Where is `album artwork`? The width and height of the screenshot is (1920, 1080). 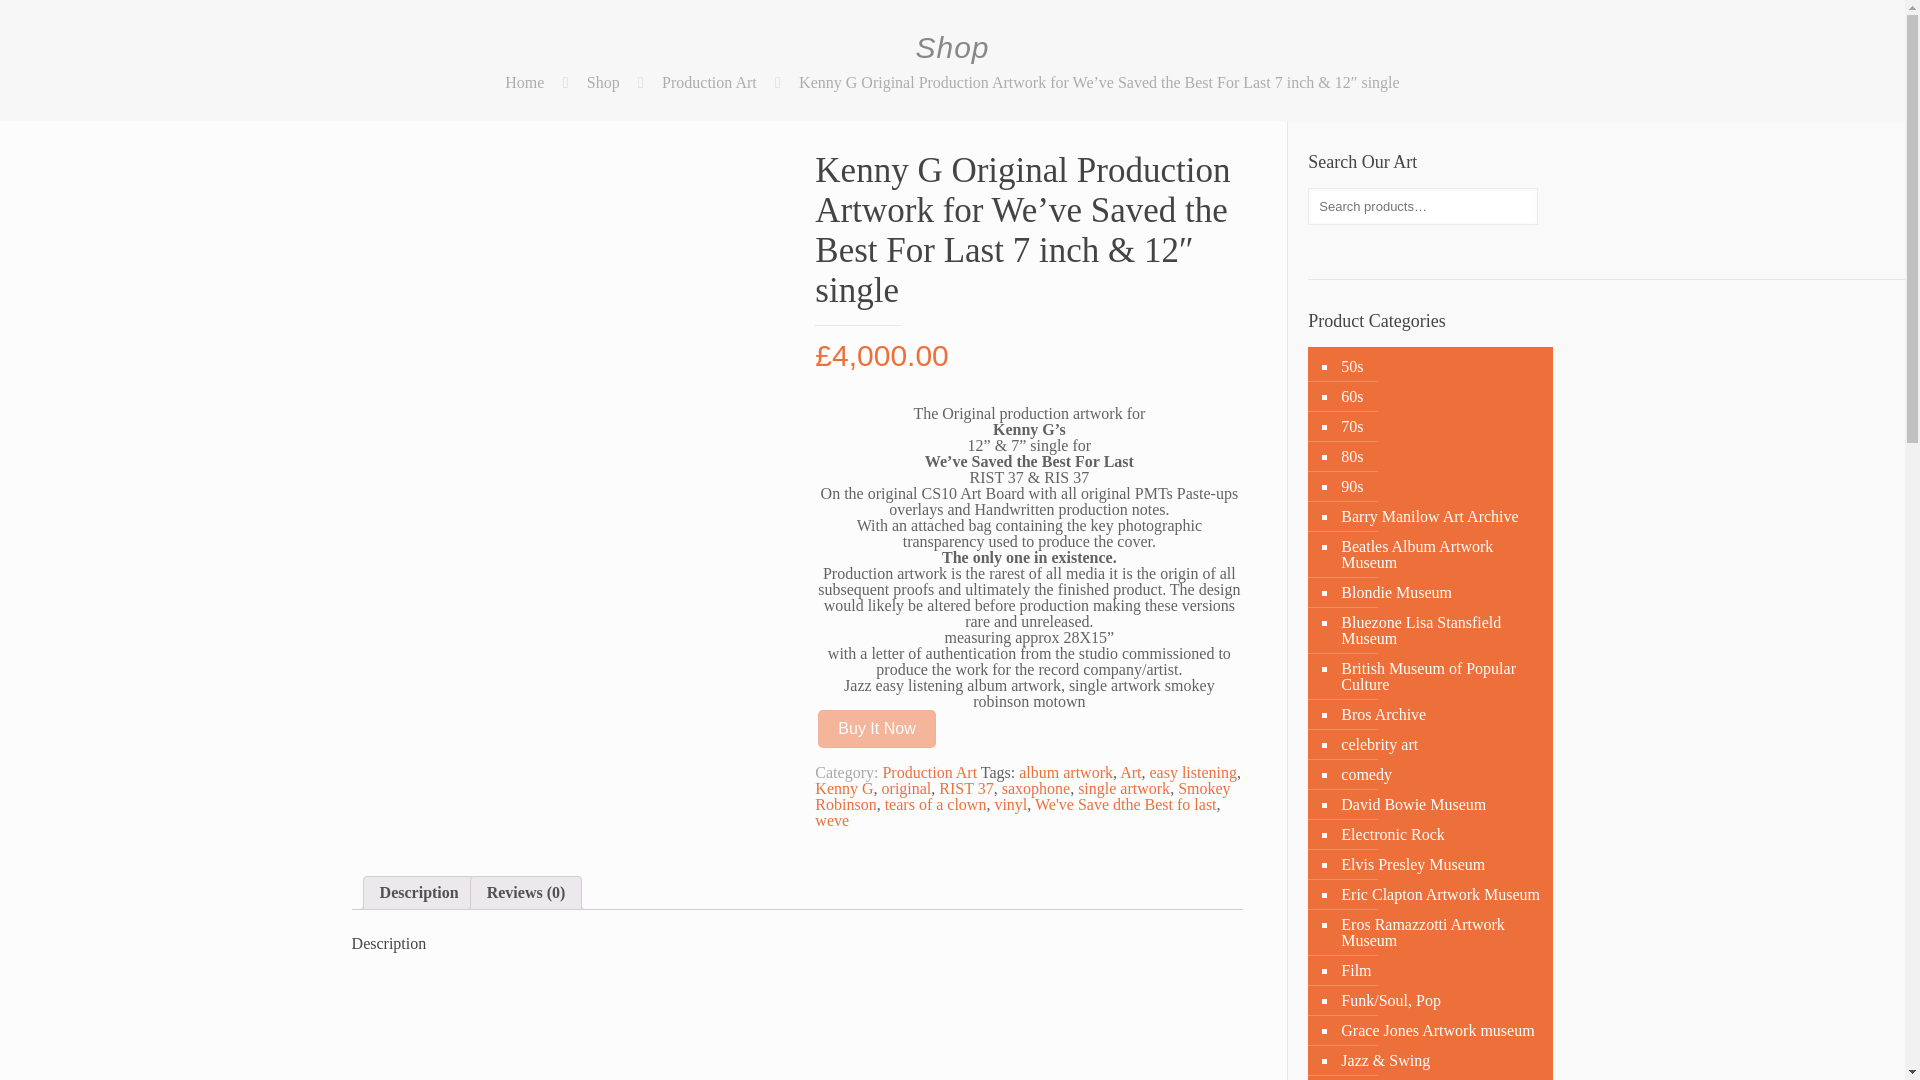 album artwork is located at coordinates (1066, 772).